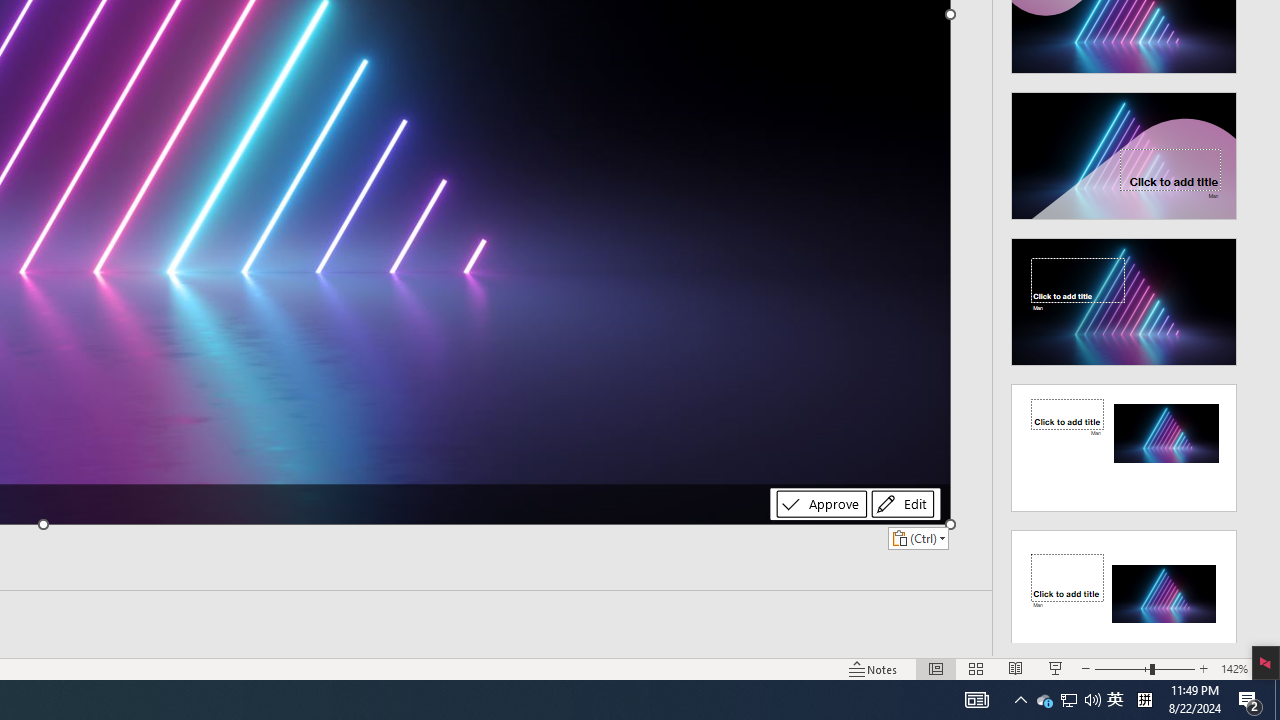  What do you see at coordinates (918, 538) in the screenshot?
I see `Action: Paste alternatives` at bounding box center [918, 538].